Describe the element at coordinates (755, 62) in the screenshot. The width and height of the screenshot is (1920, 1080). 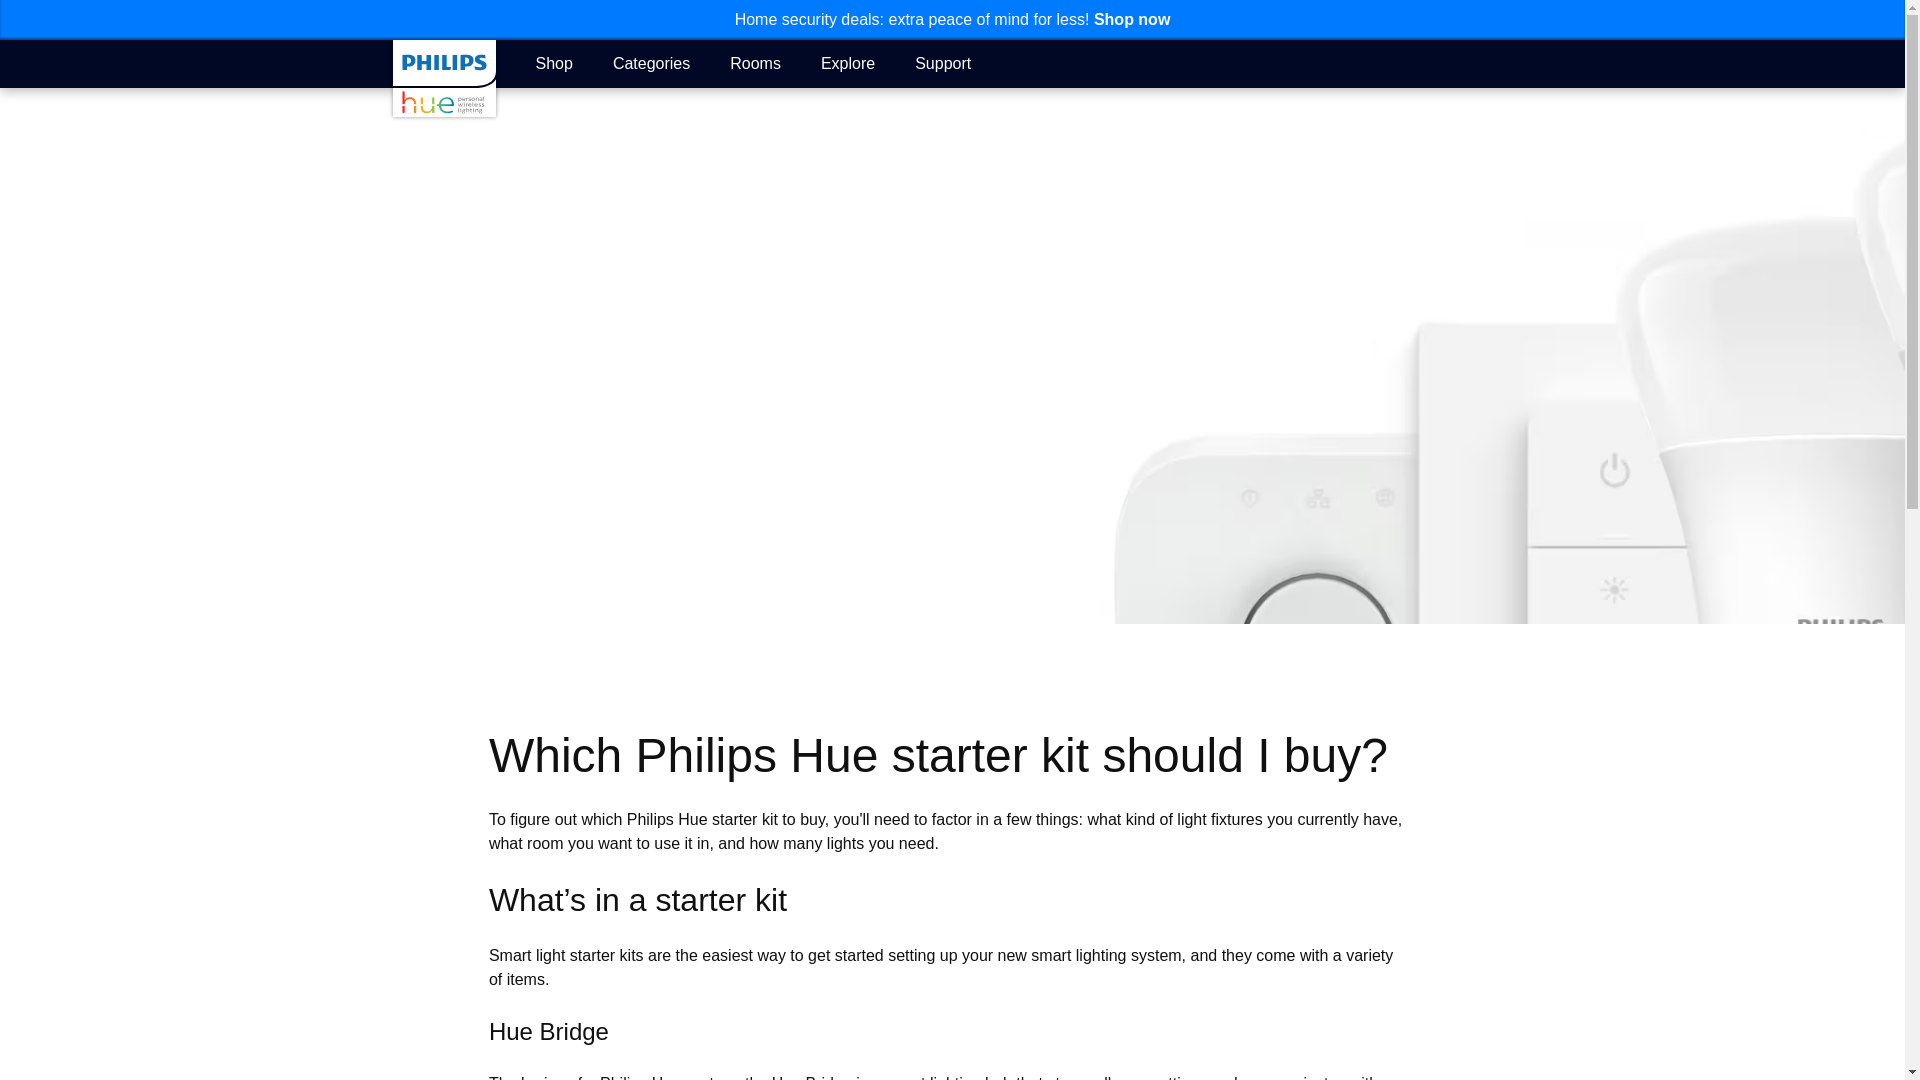
I see `Rooms` at that location.